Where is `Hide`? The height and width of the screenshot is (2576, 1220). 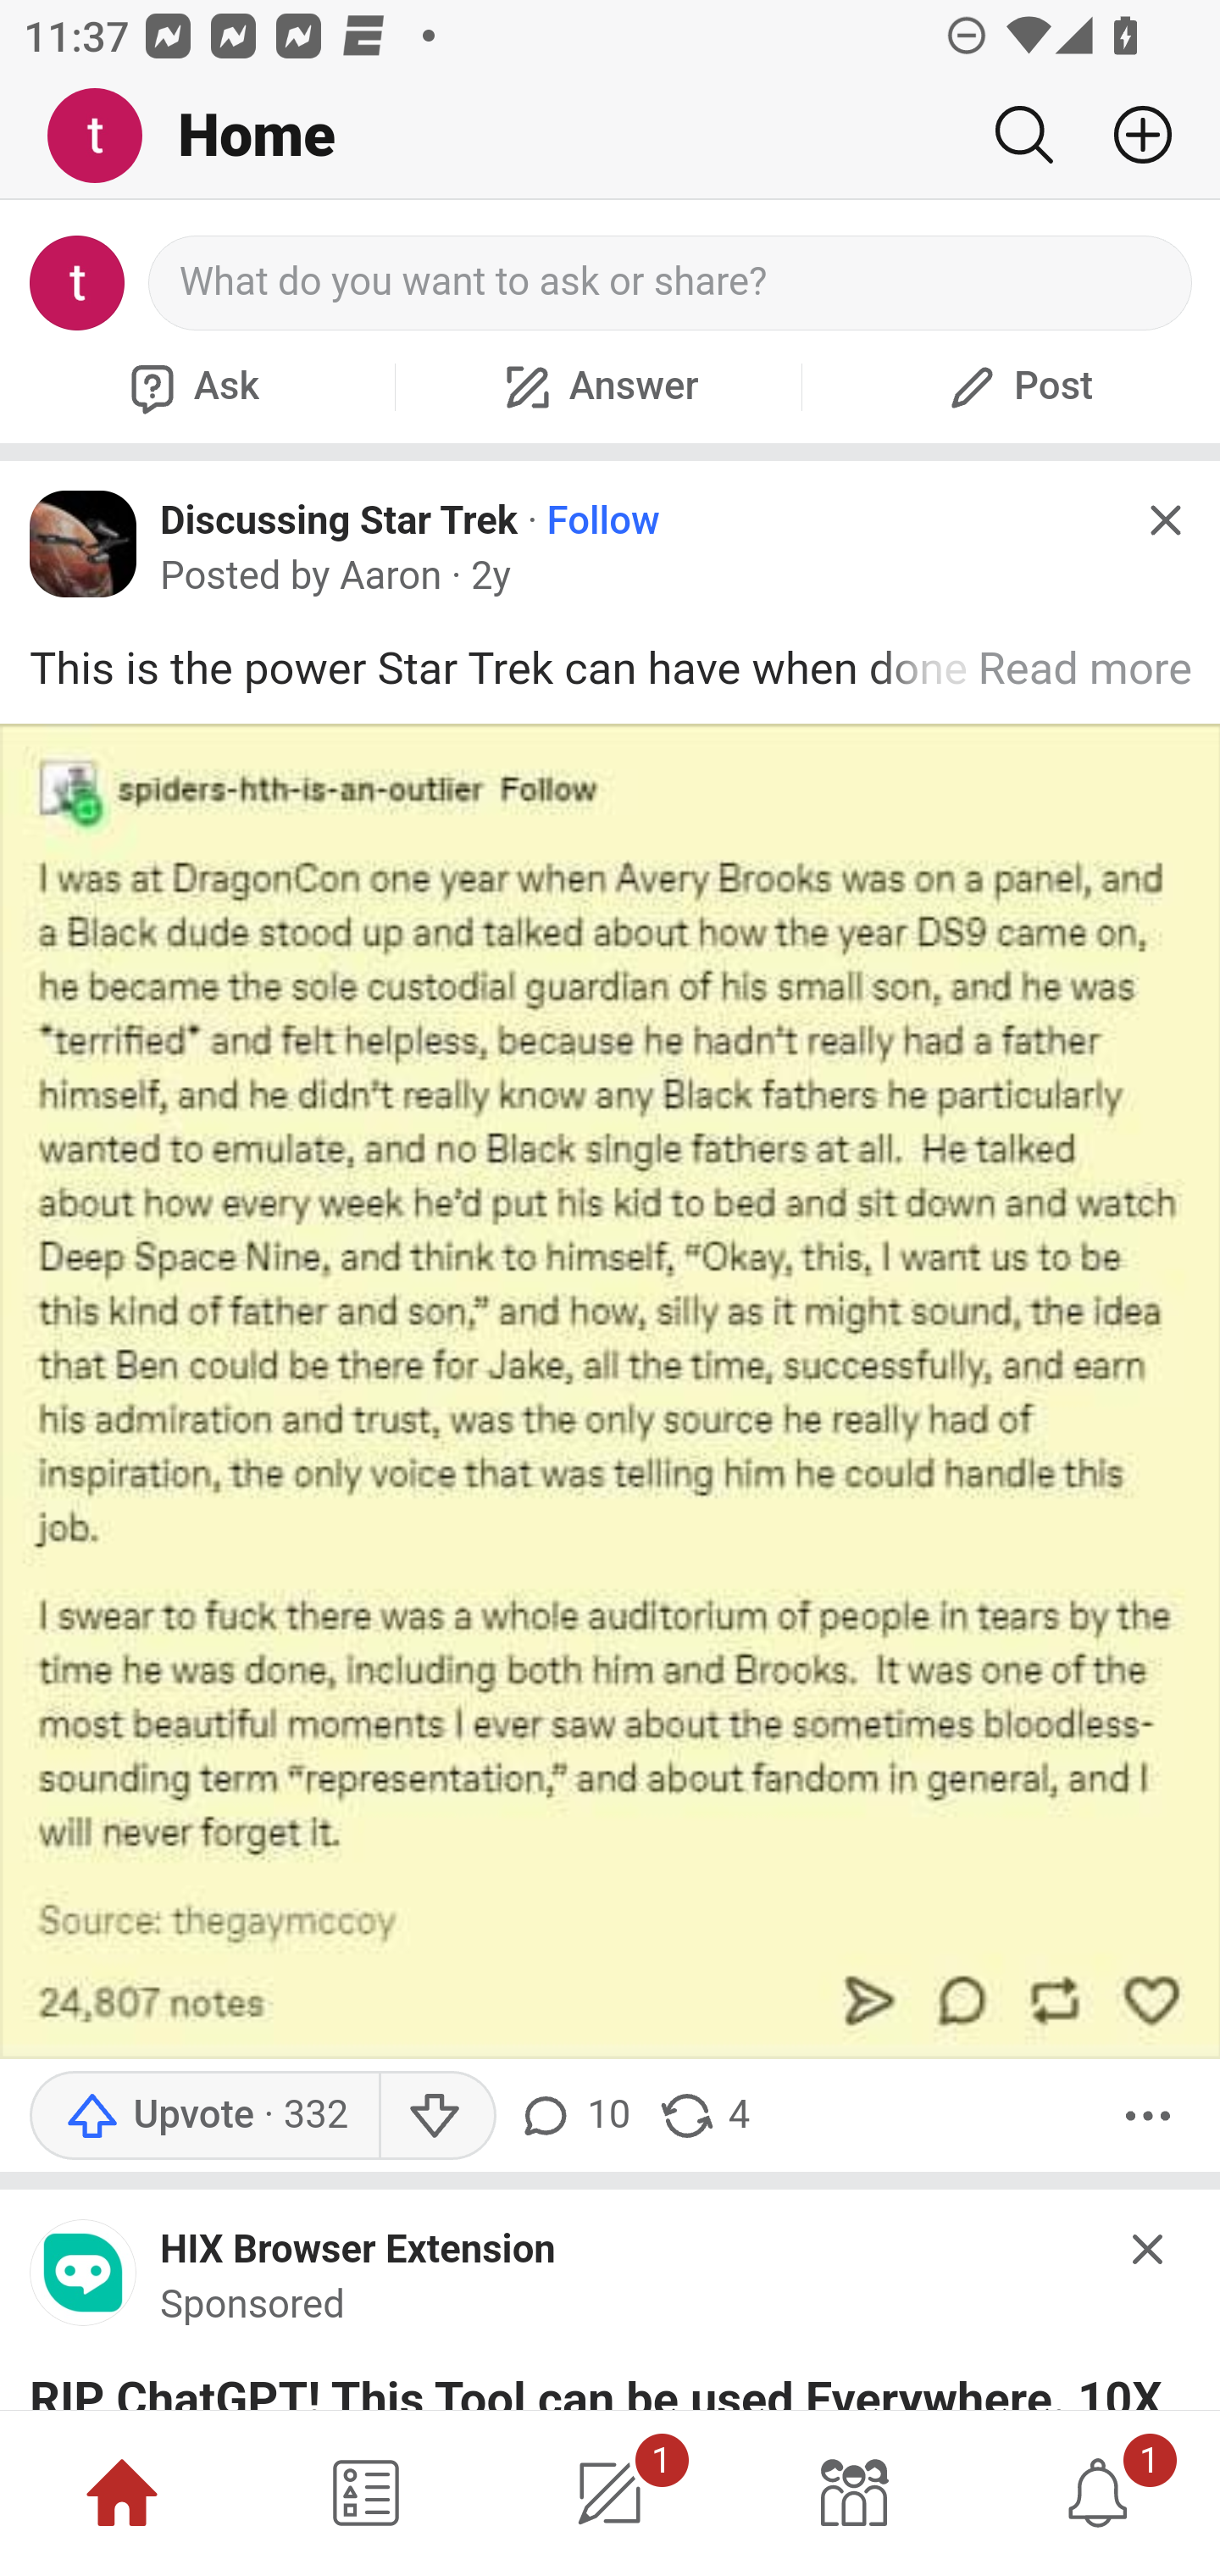
Hide is located at coordinates (1164, 520).